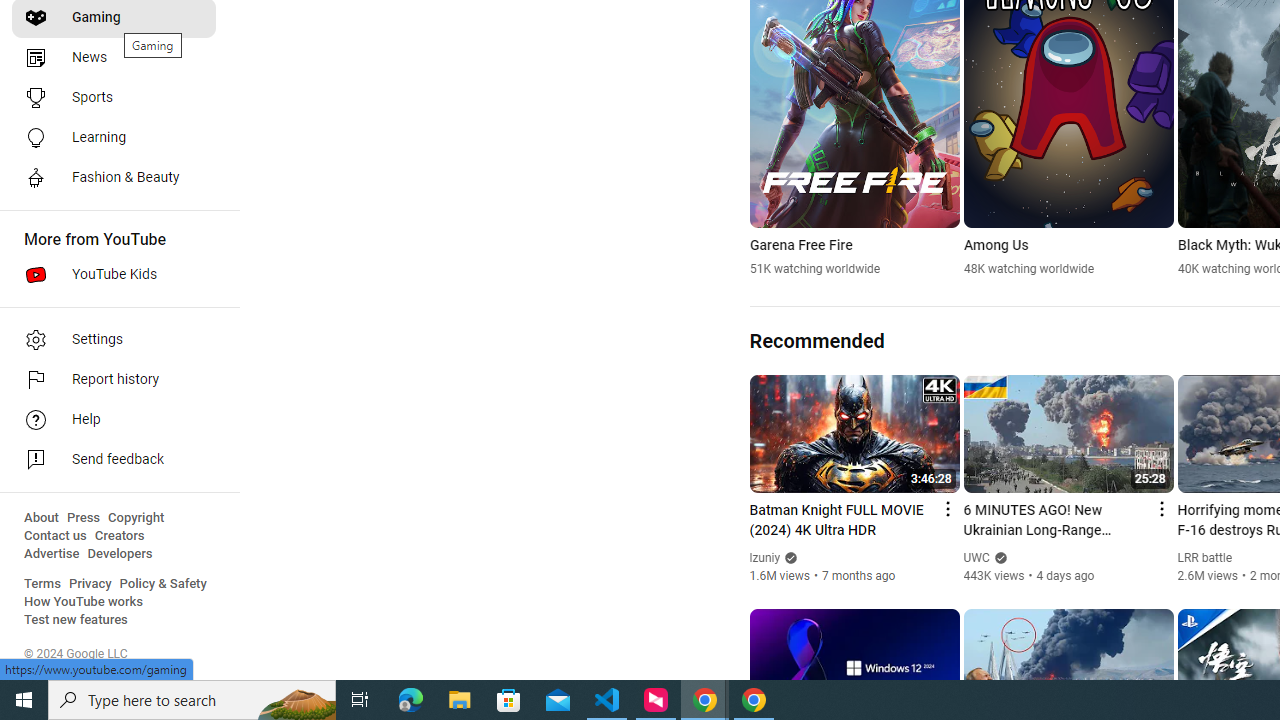 The height and width of the screenshot is (720, 1280). What do you see at coordinates (114, 138) in the screenshot?
I see `Learning` at bounding box center [114, 138].